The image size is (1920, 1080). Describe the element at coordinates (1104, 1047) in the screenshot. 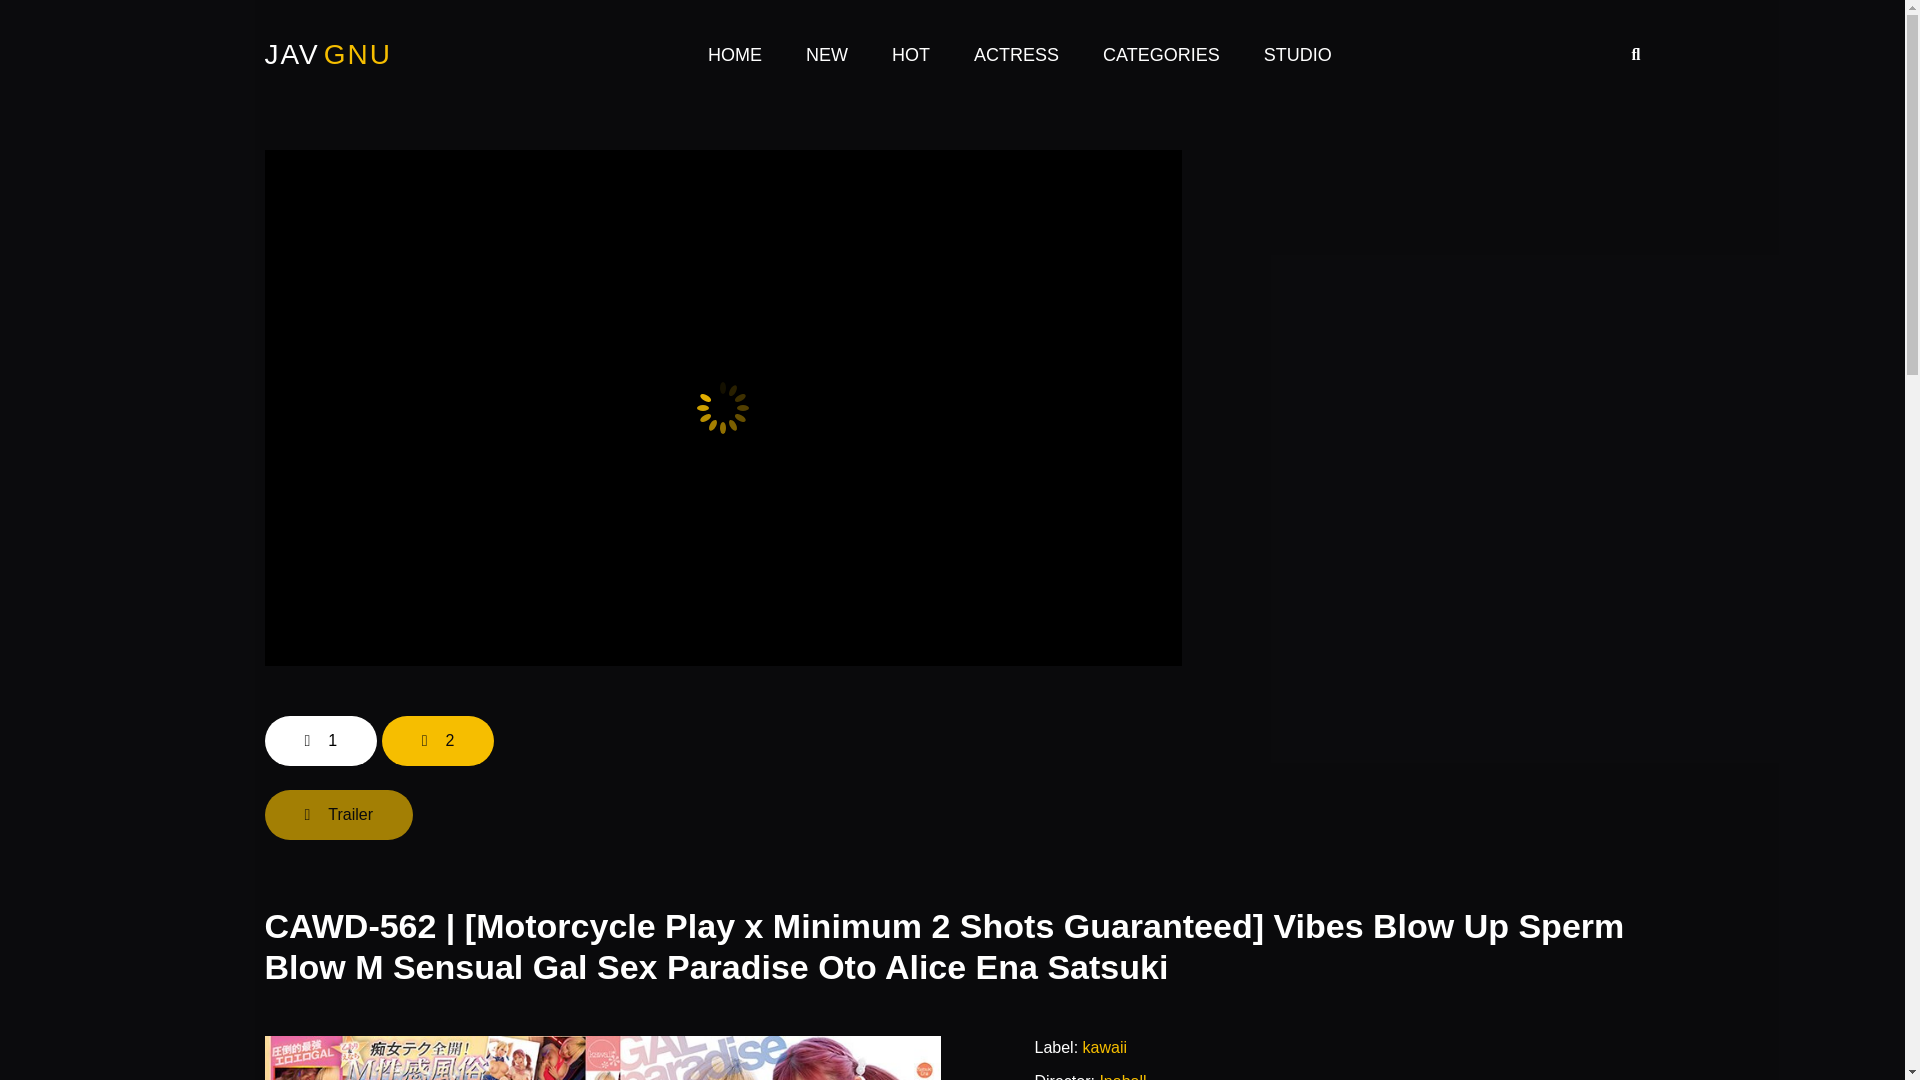

I see `kawaii` at that location.